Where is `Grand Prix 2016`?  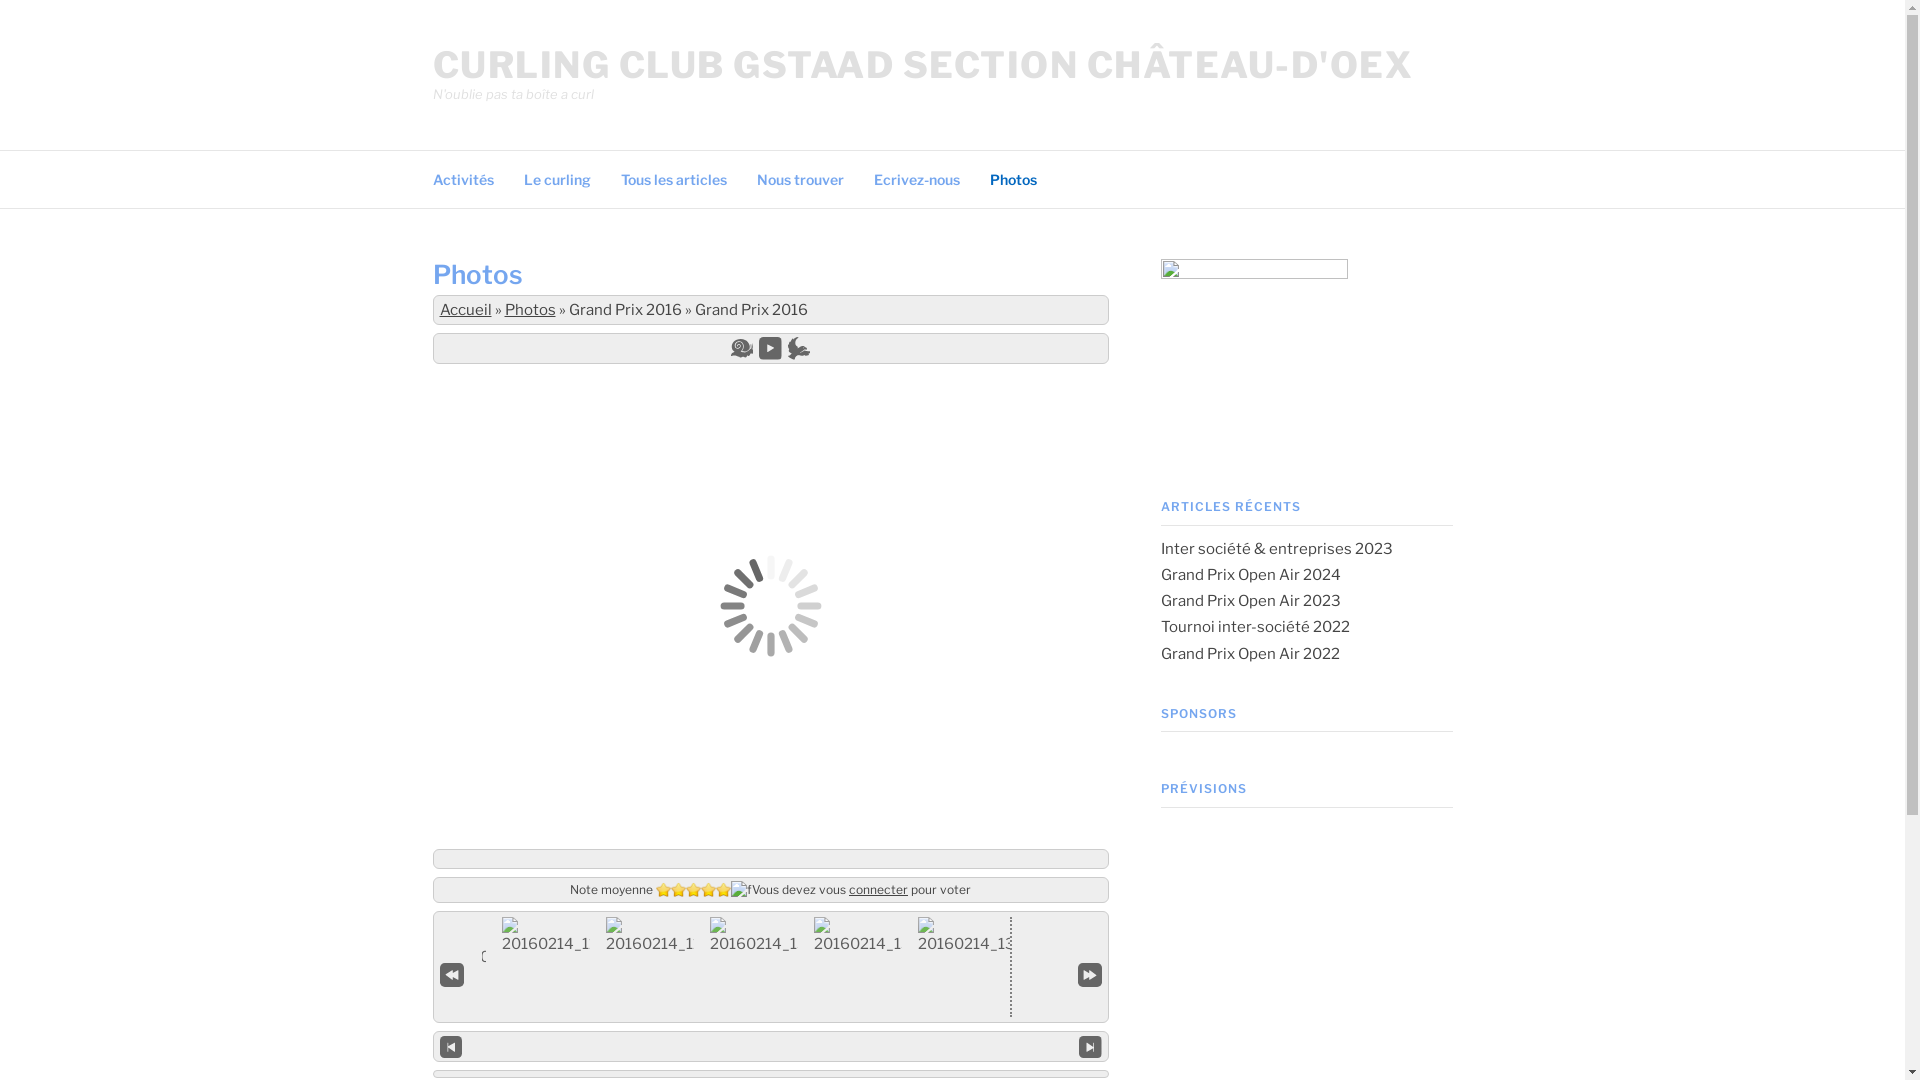
Grand Prix 2016 is located at coordinates (624, 310).